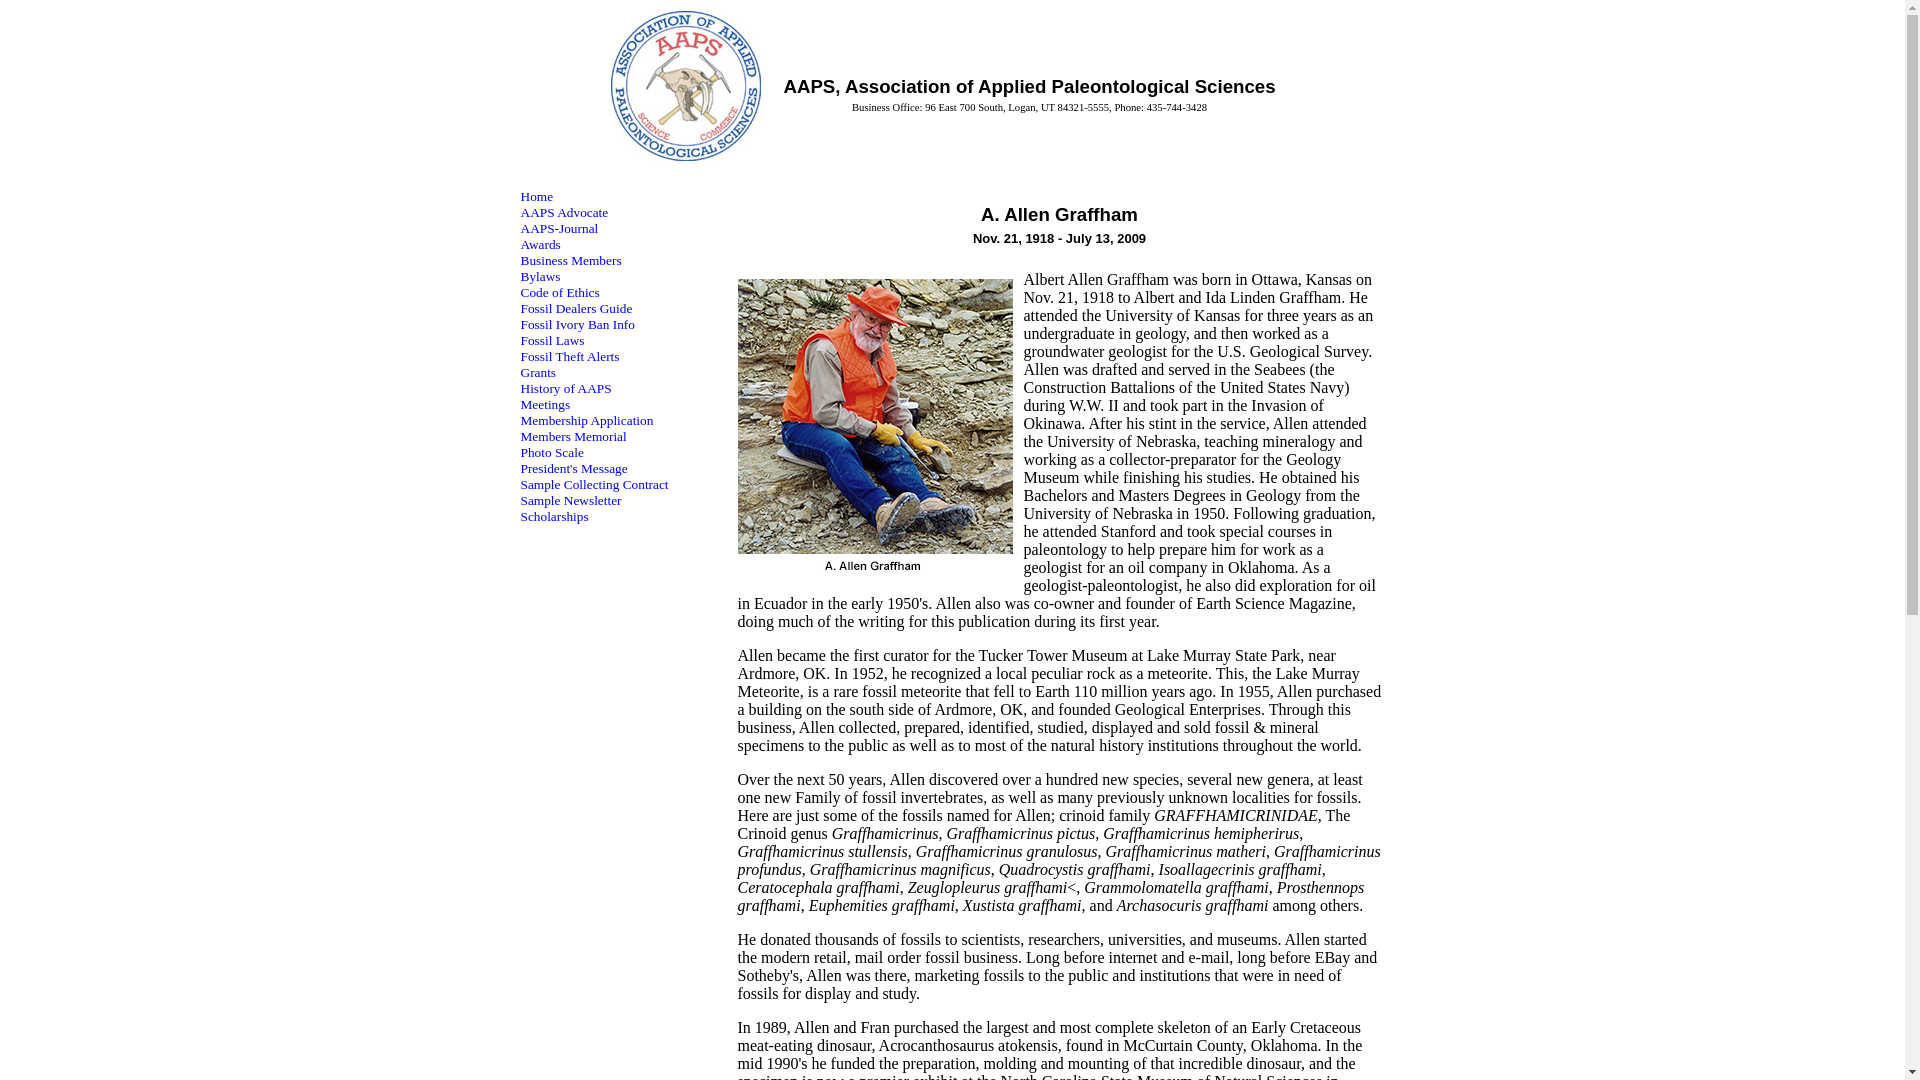  Describe the element at coordinates (570, 500) in the screenshot. I see `Sample Newsletter` at that location.